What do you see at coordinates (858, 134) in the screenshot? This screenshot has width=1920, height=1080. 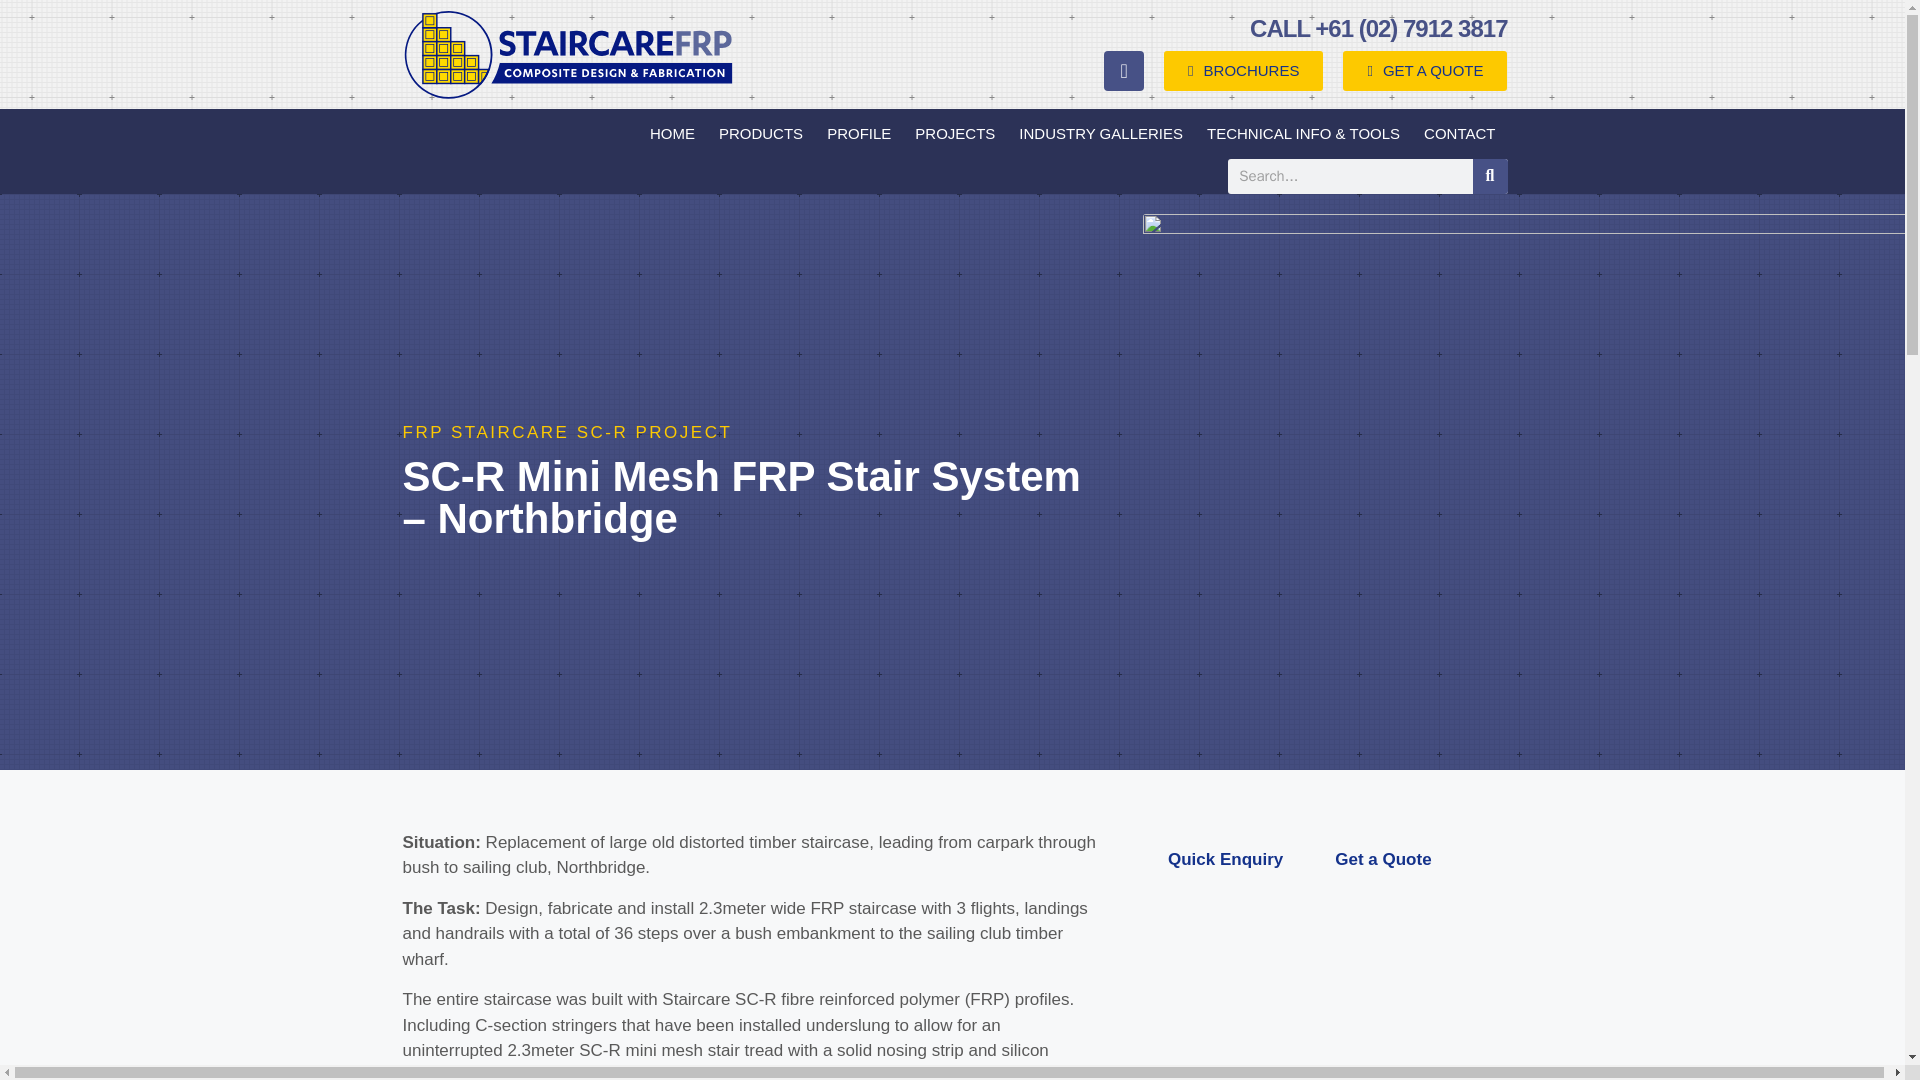 I see `PROFILE` at bounding box center [858, 134].